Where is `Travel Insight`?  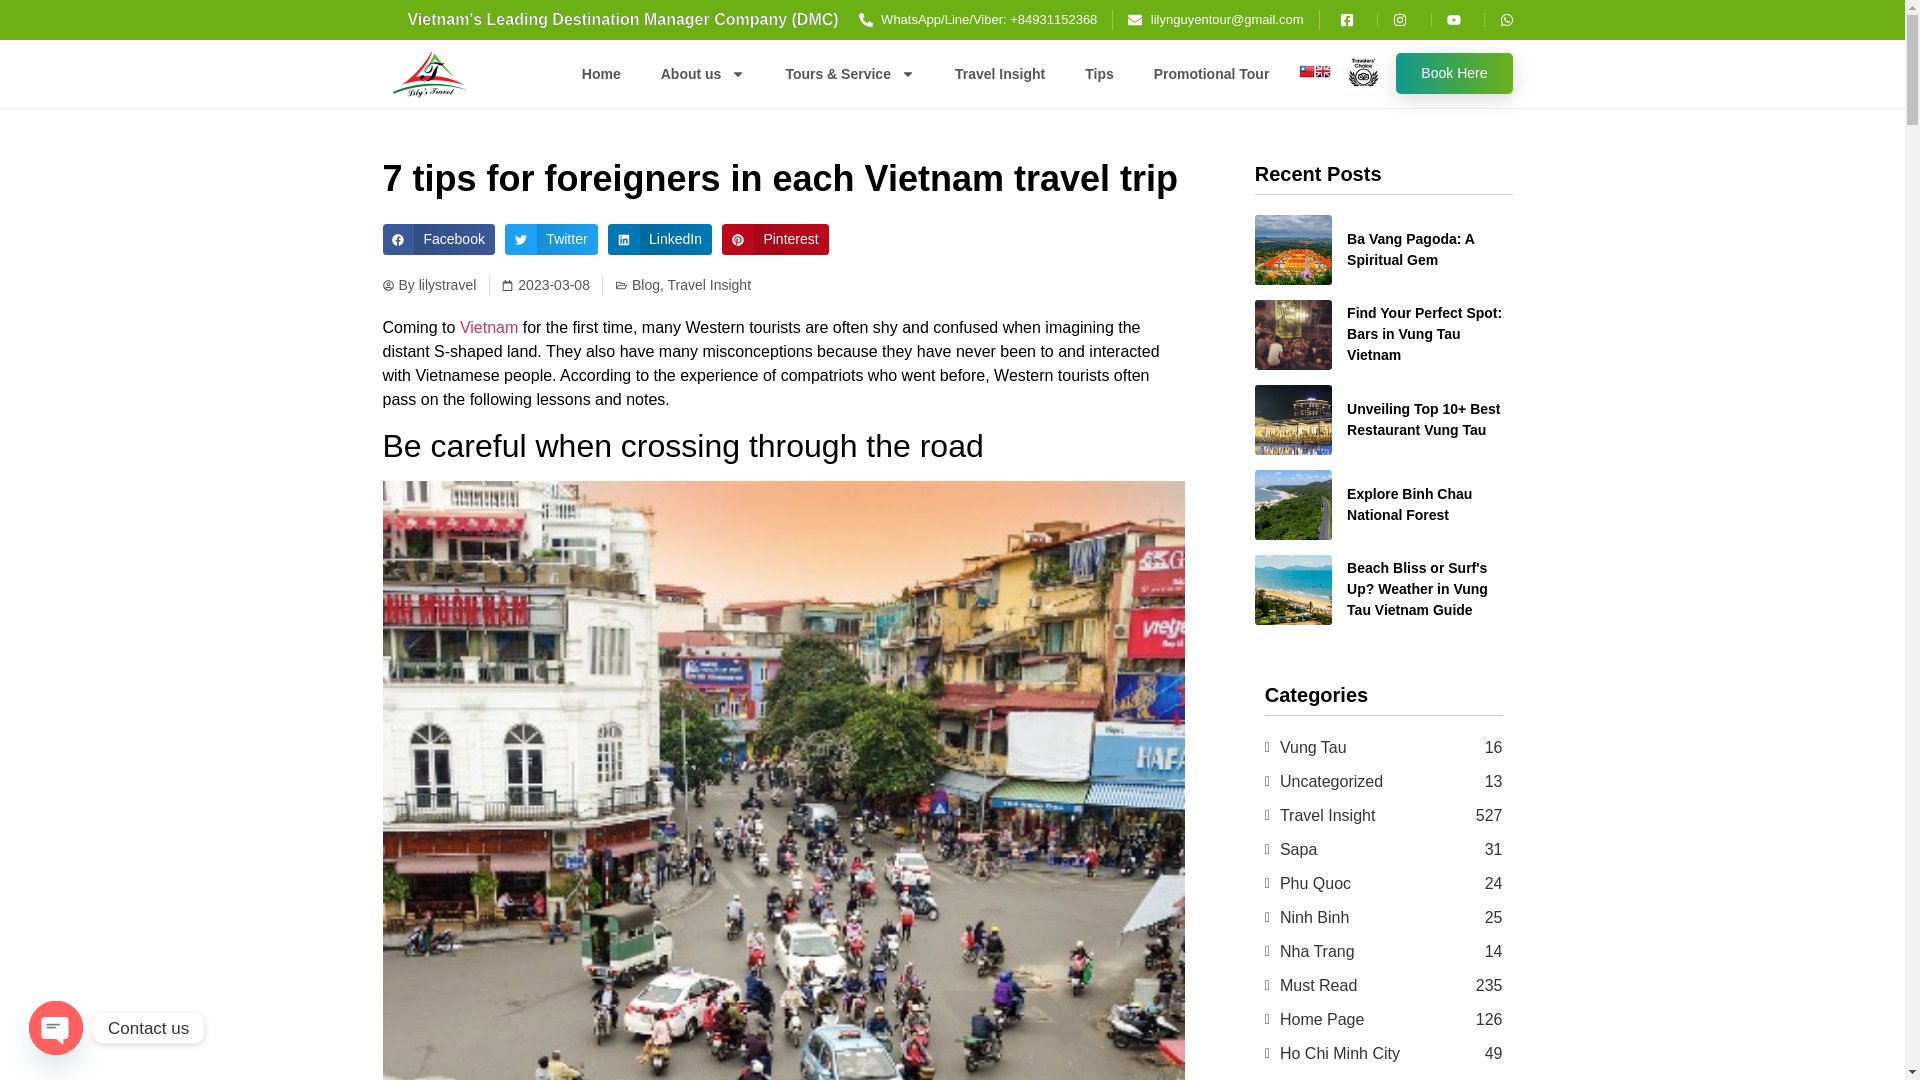
Travel Insight is located at coordinates (1000, 72).